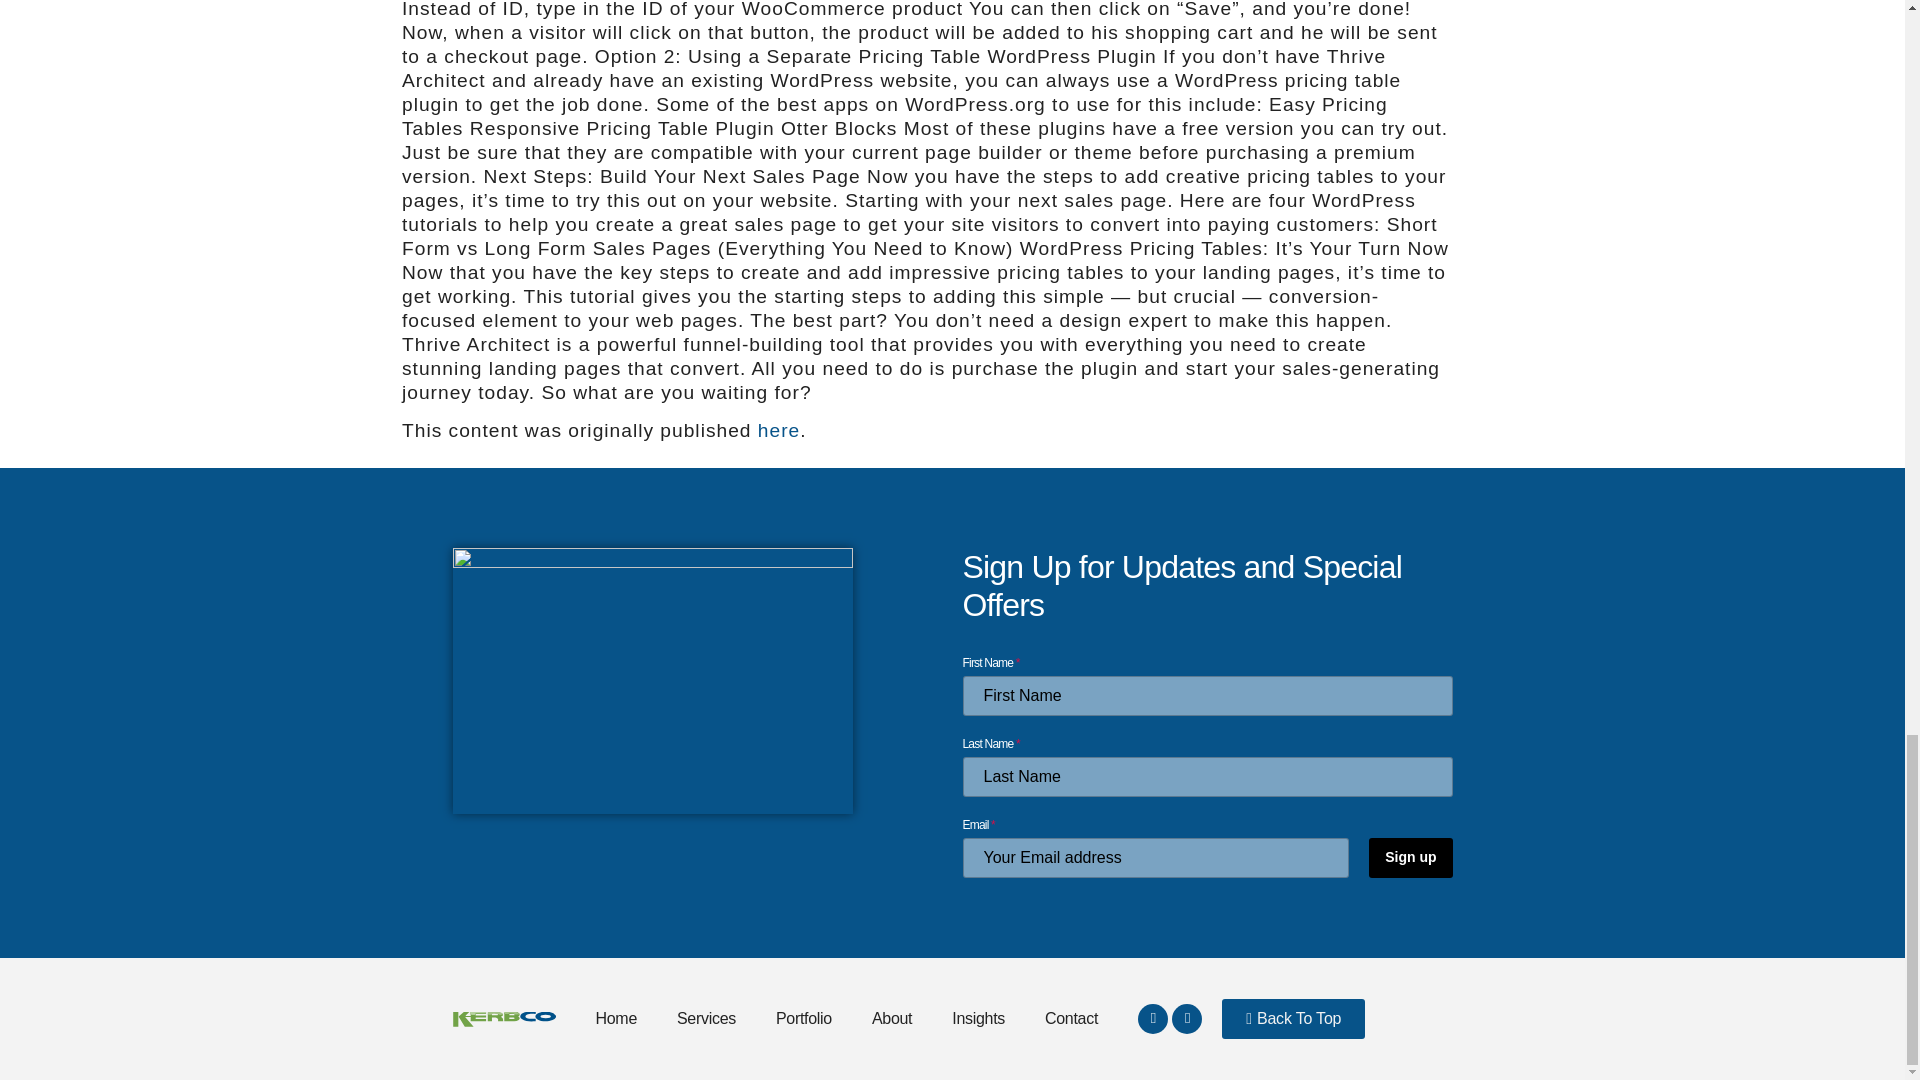  What do you see at coordinates (978, 1018) in the screenshot?
I see `Insights` at bounding box center [978, 1018].